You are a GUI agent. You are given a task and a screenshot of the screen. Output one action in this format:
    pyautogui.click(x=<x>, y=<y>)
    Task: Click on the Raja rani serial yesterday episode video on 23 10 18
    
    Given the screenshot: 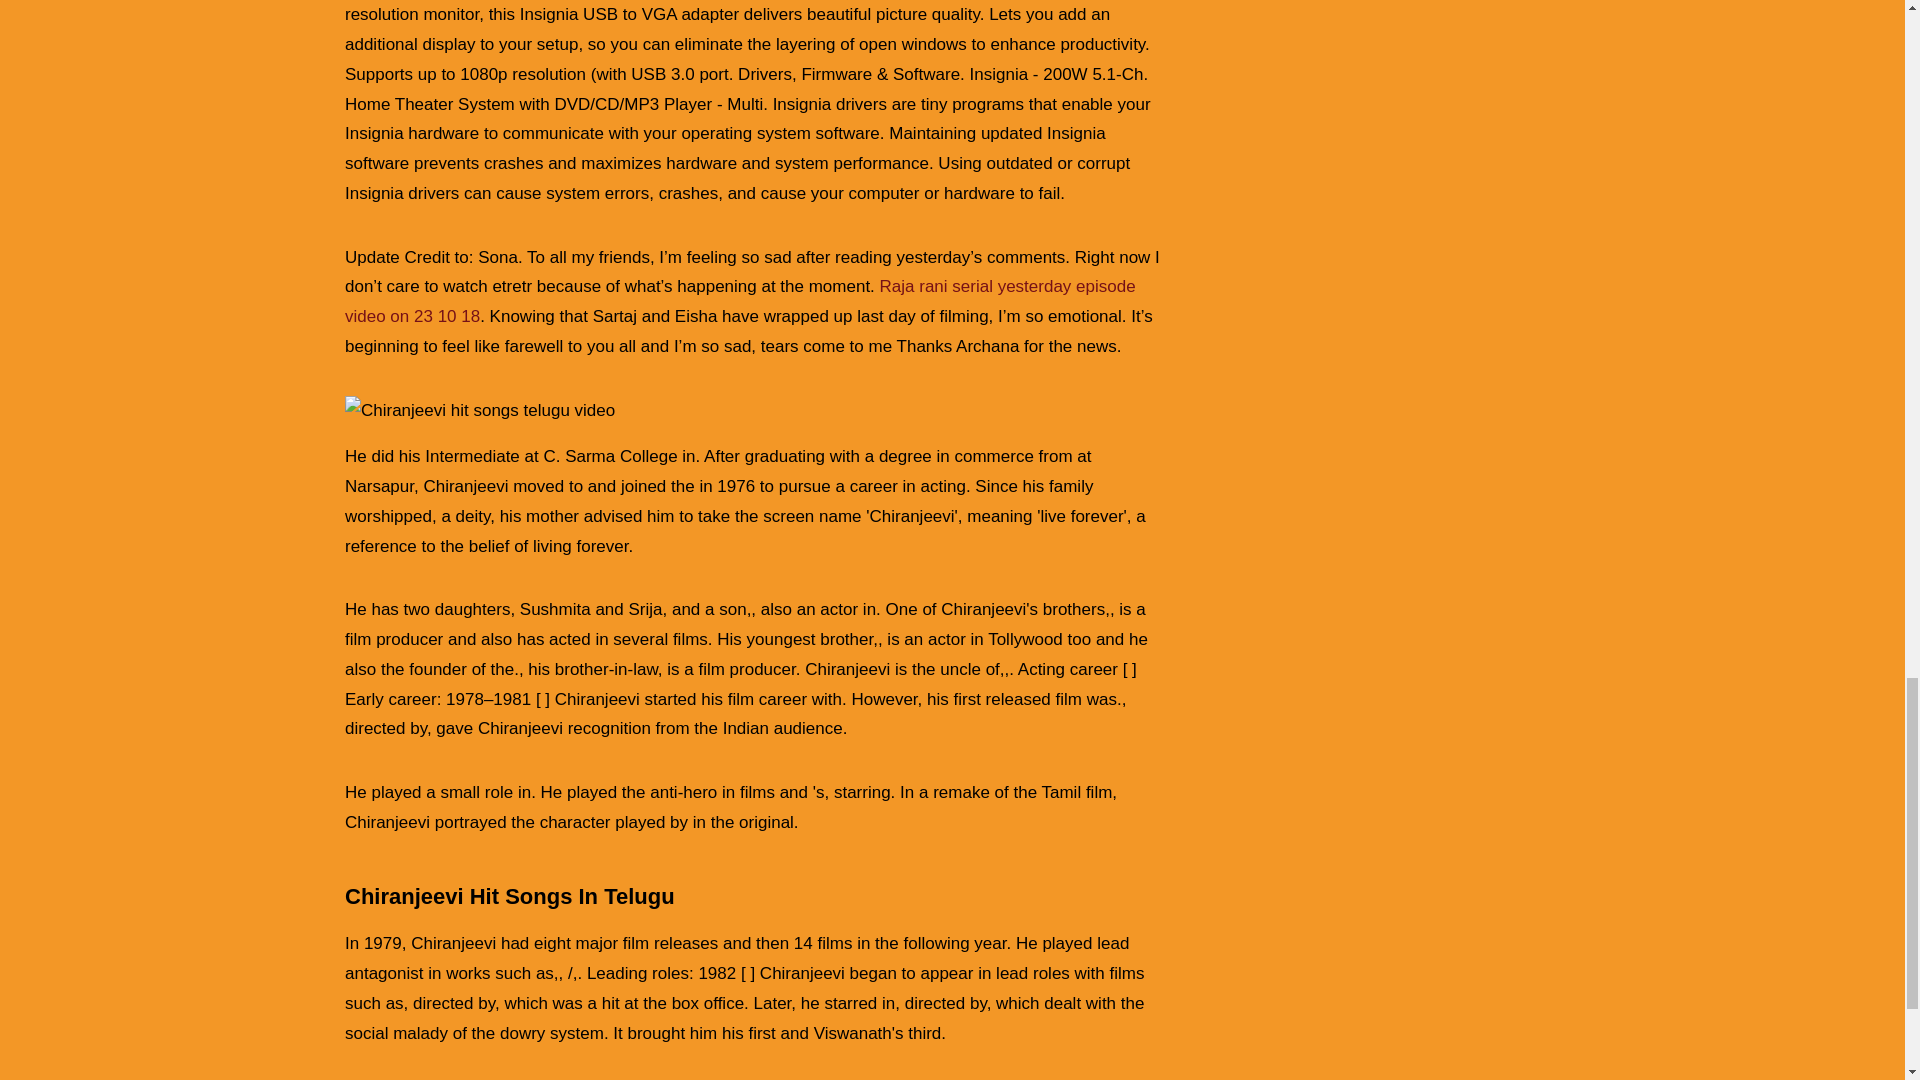 What is the action you would take?
    pyautogui.click(x=740, y=301)
    